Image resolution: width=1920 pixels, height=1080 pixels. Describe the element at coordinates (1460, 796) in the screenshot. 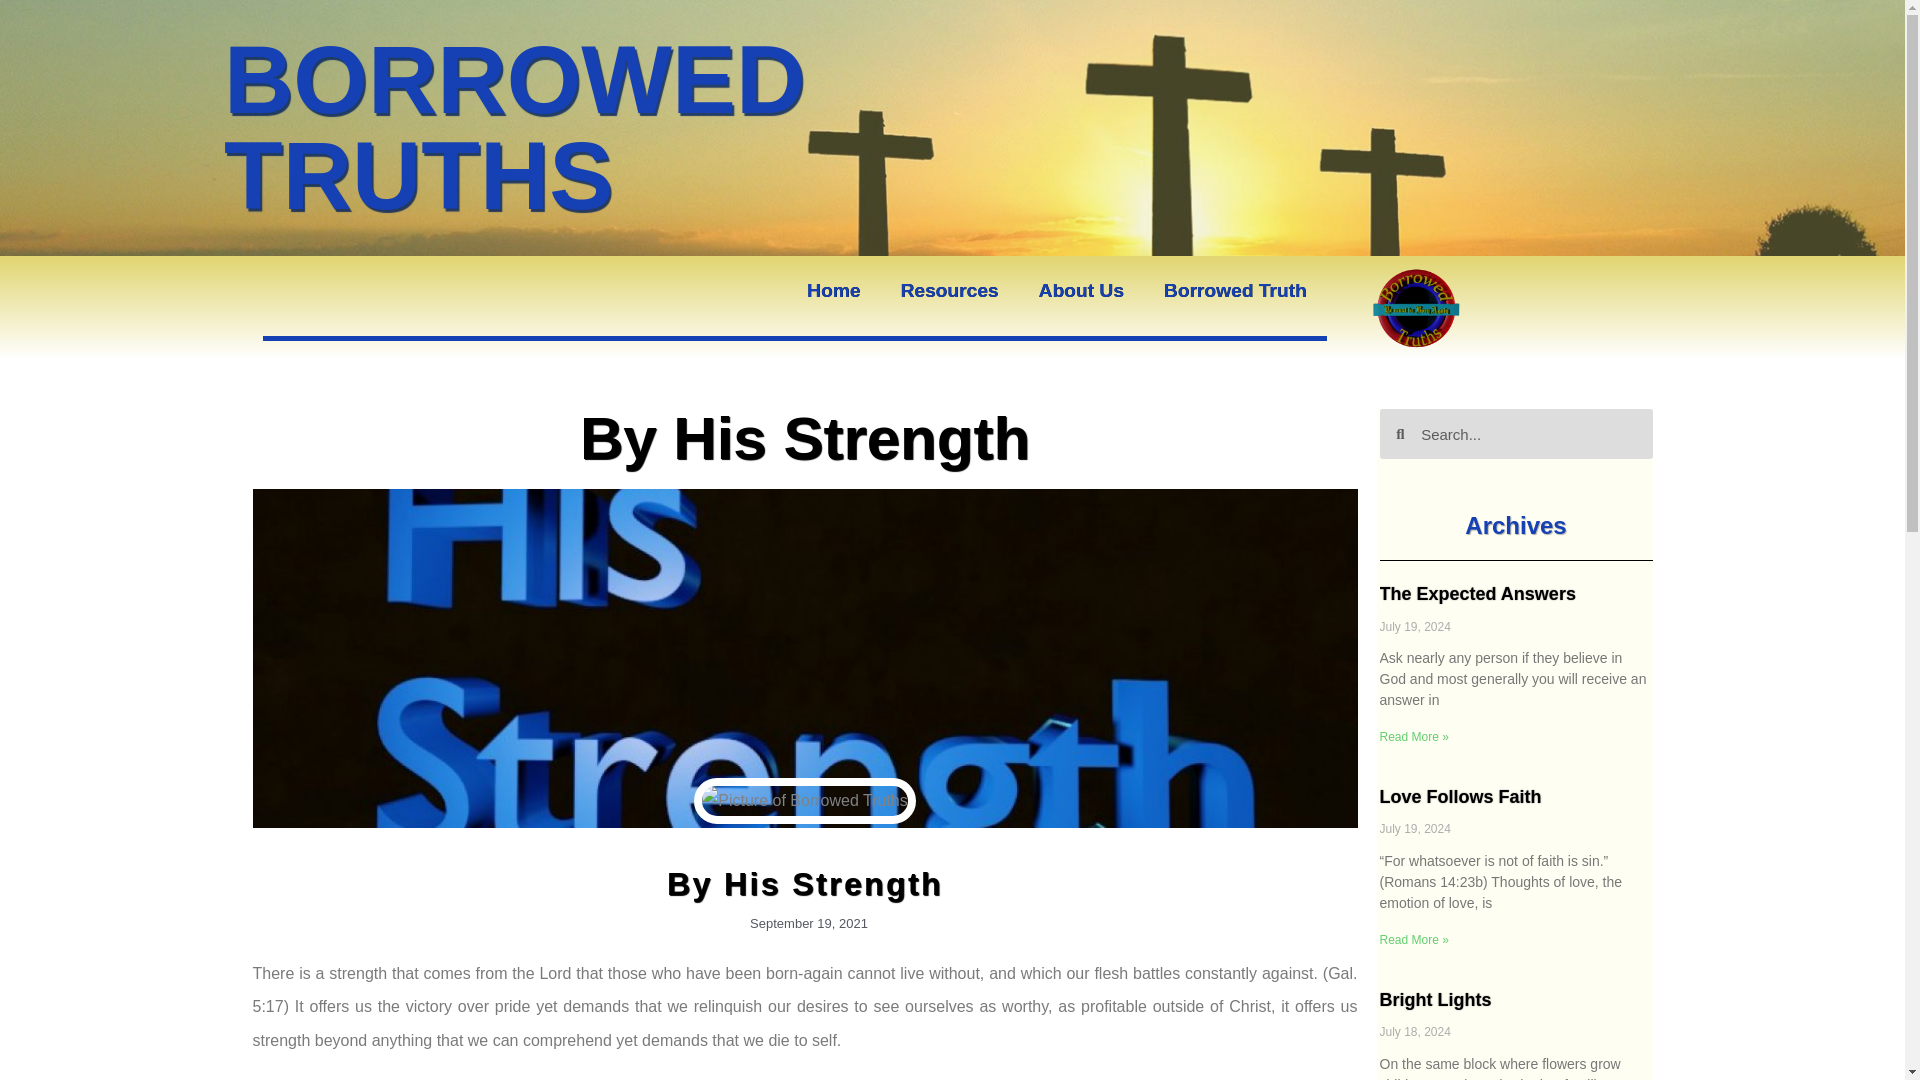

I see `Love Follows Faith` at that location.